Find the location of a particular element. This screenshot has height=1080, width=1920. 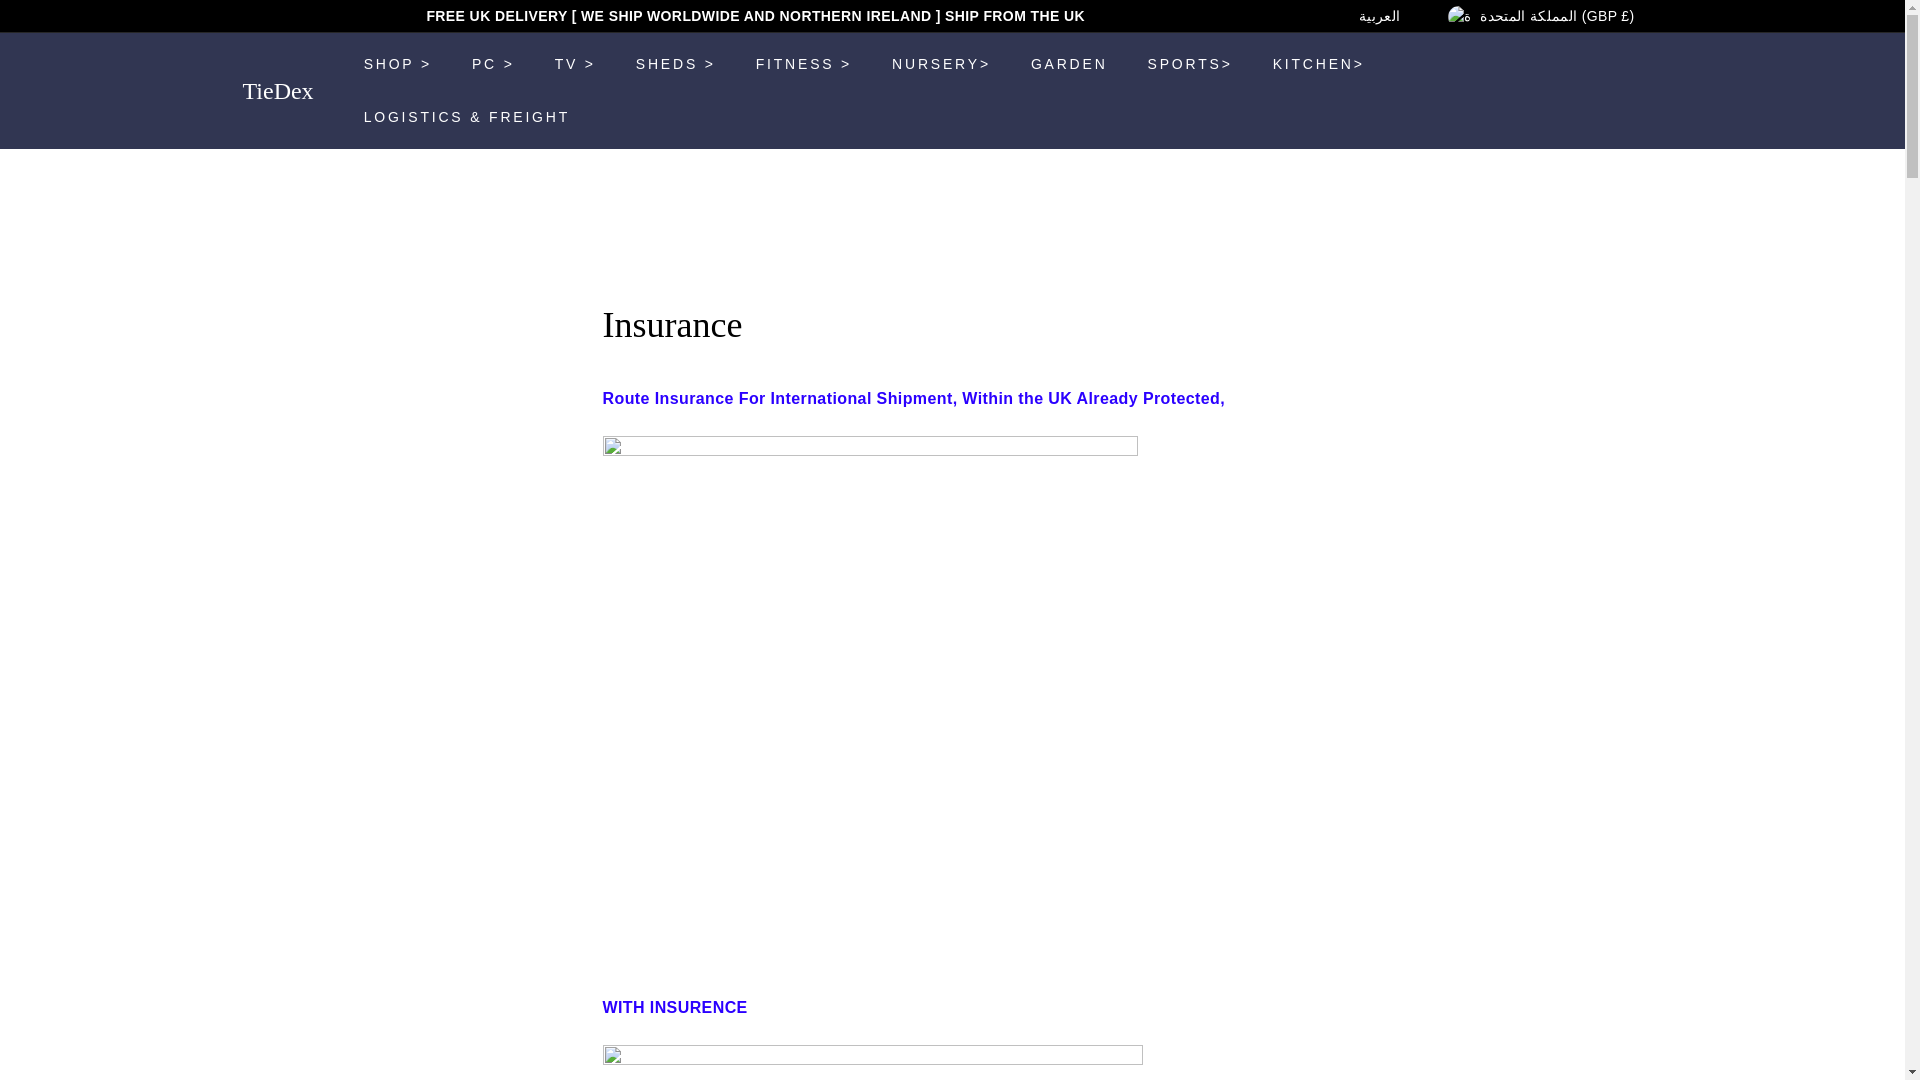

TieDex on YouTube is located at coordinates (1324, 16).